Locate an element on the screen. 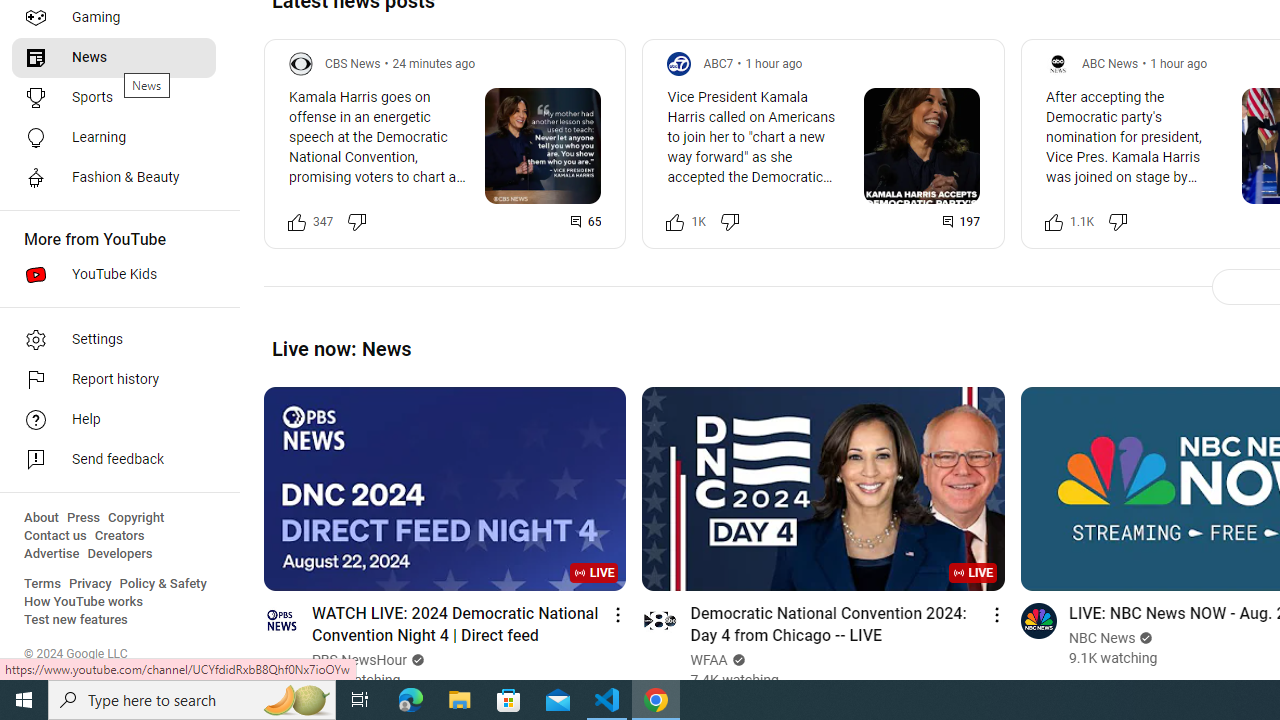 This screenshot has width=1280, height=720. ABC News is located at coordinates (1110, 63).